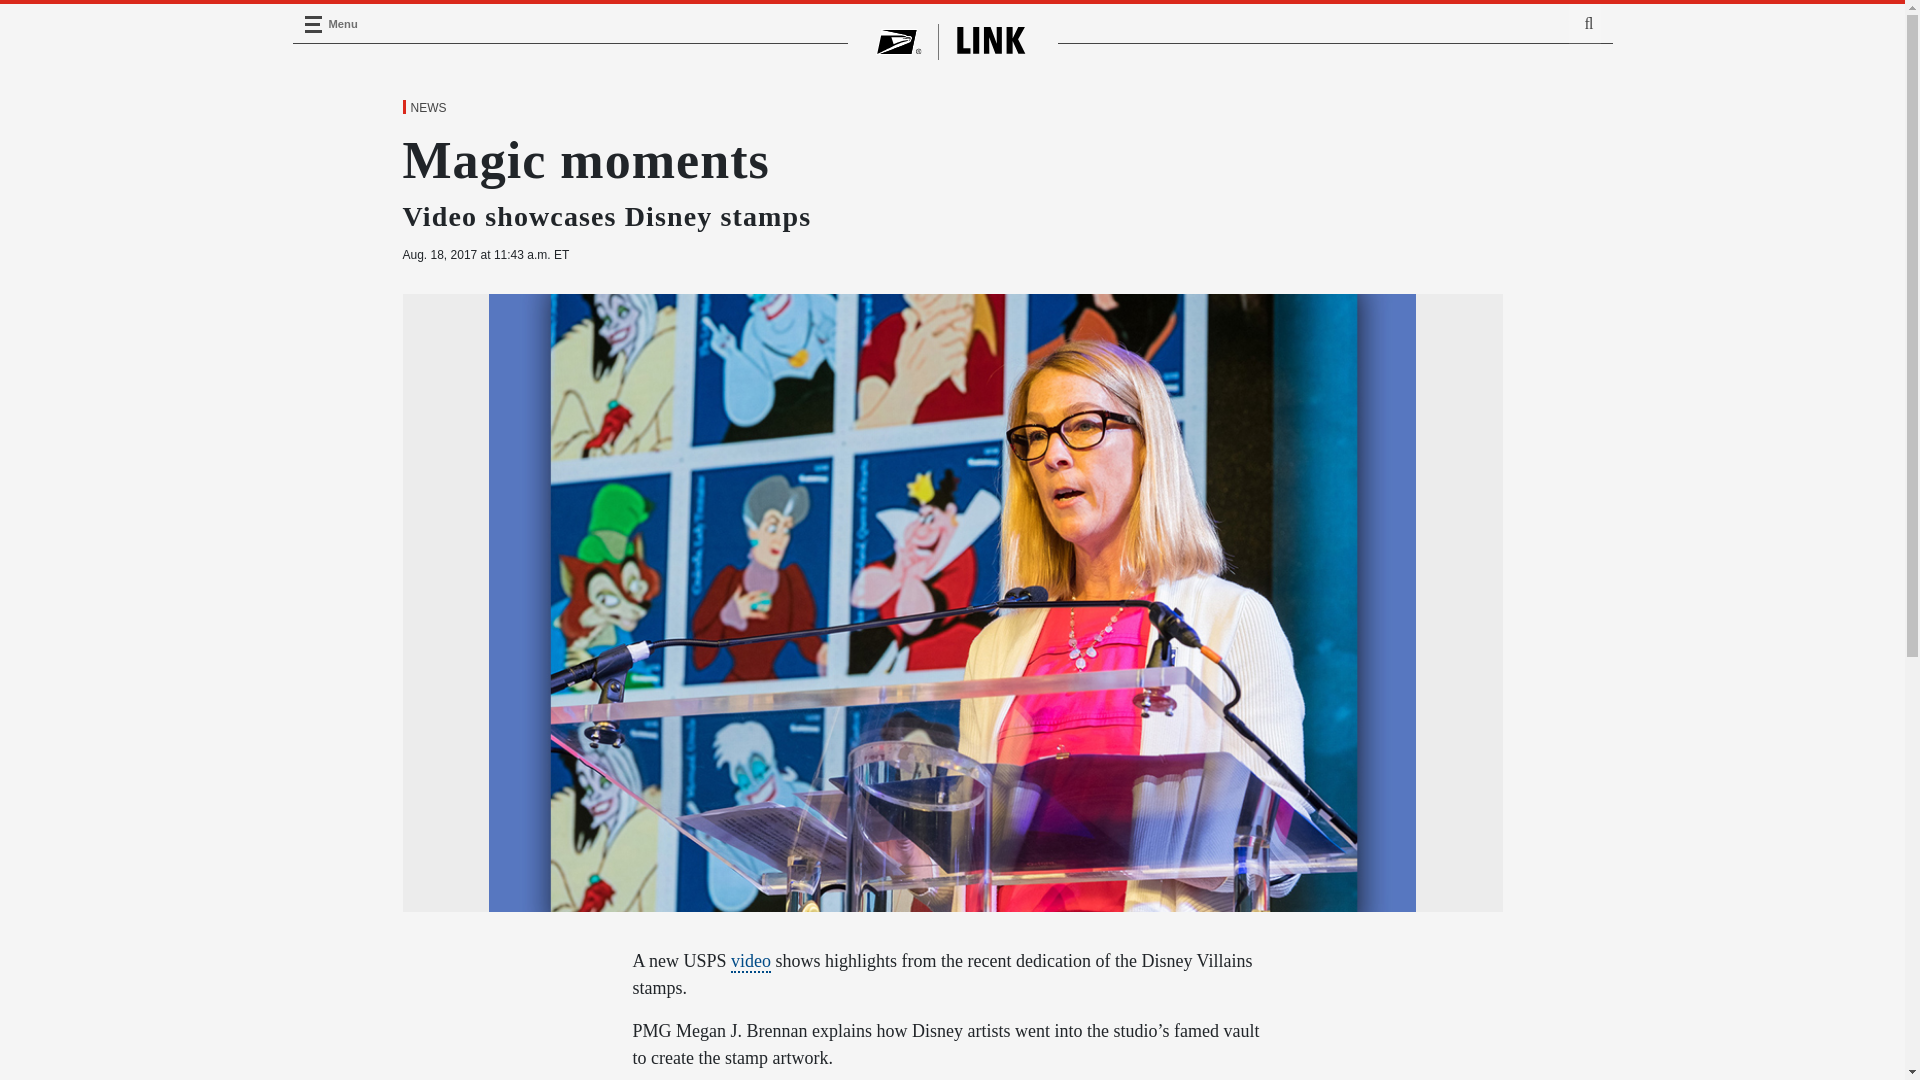  Describe the element at coordinates (312, 24) in the screenshot. I see `Menu` at that location.